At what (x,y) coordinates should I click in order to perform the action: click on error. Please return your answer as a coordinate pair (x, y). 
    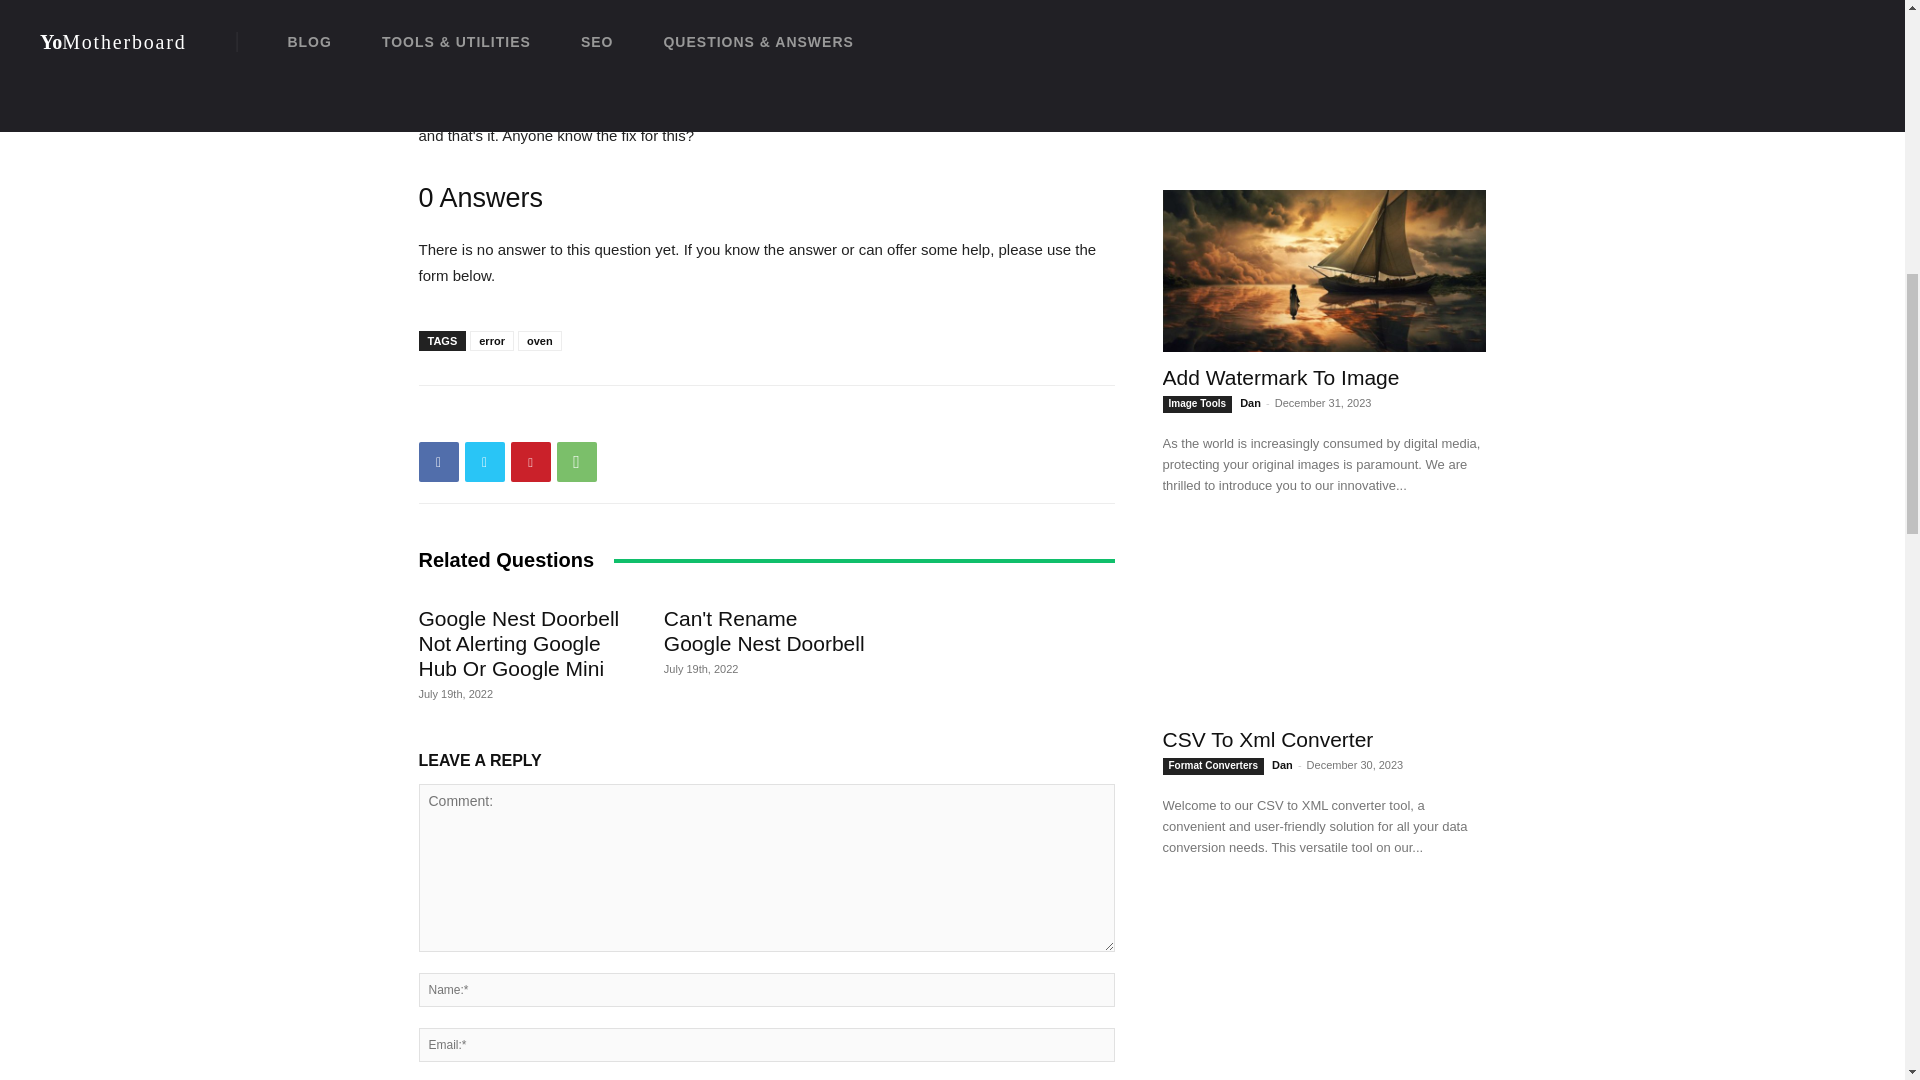
    Looking at the image, I should click on (492, 340).